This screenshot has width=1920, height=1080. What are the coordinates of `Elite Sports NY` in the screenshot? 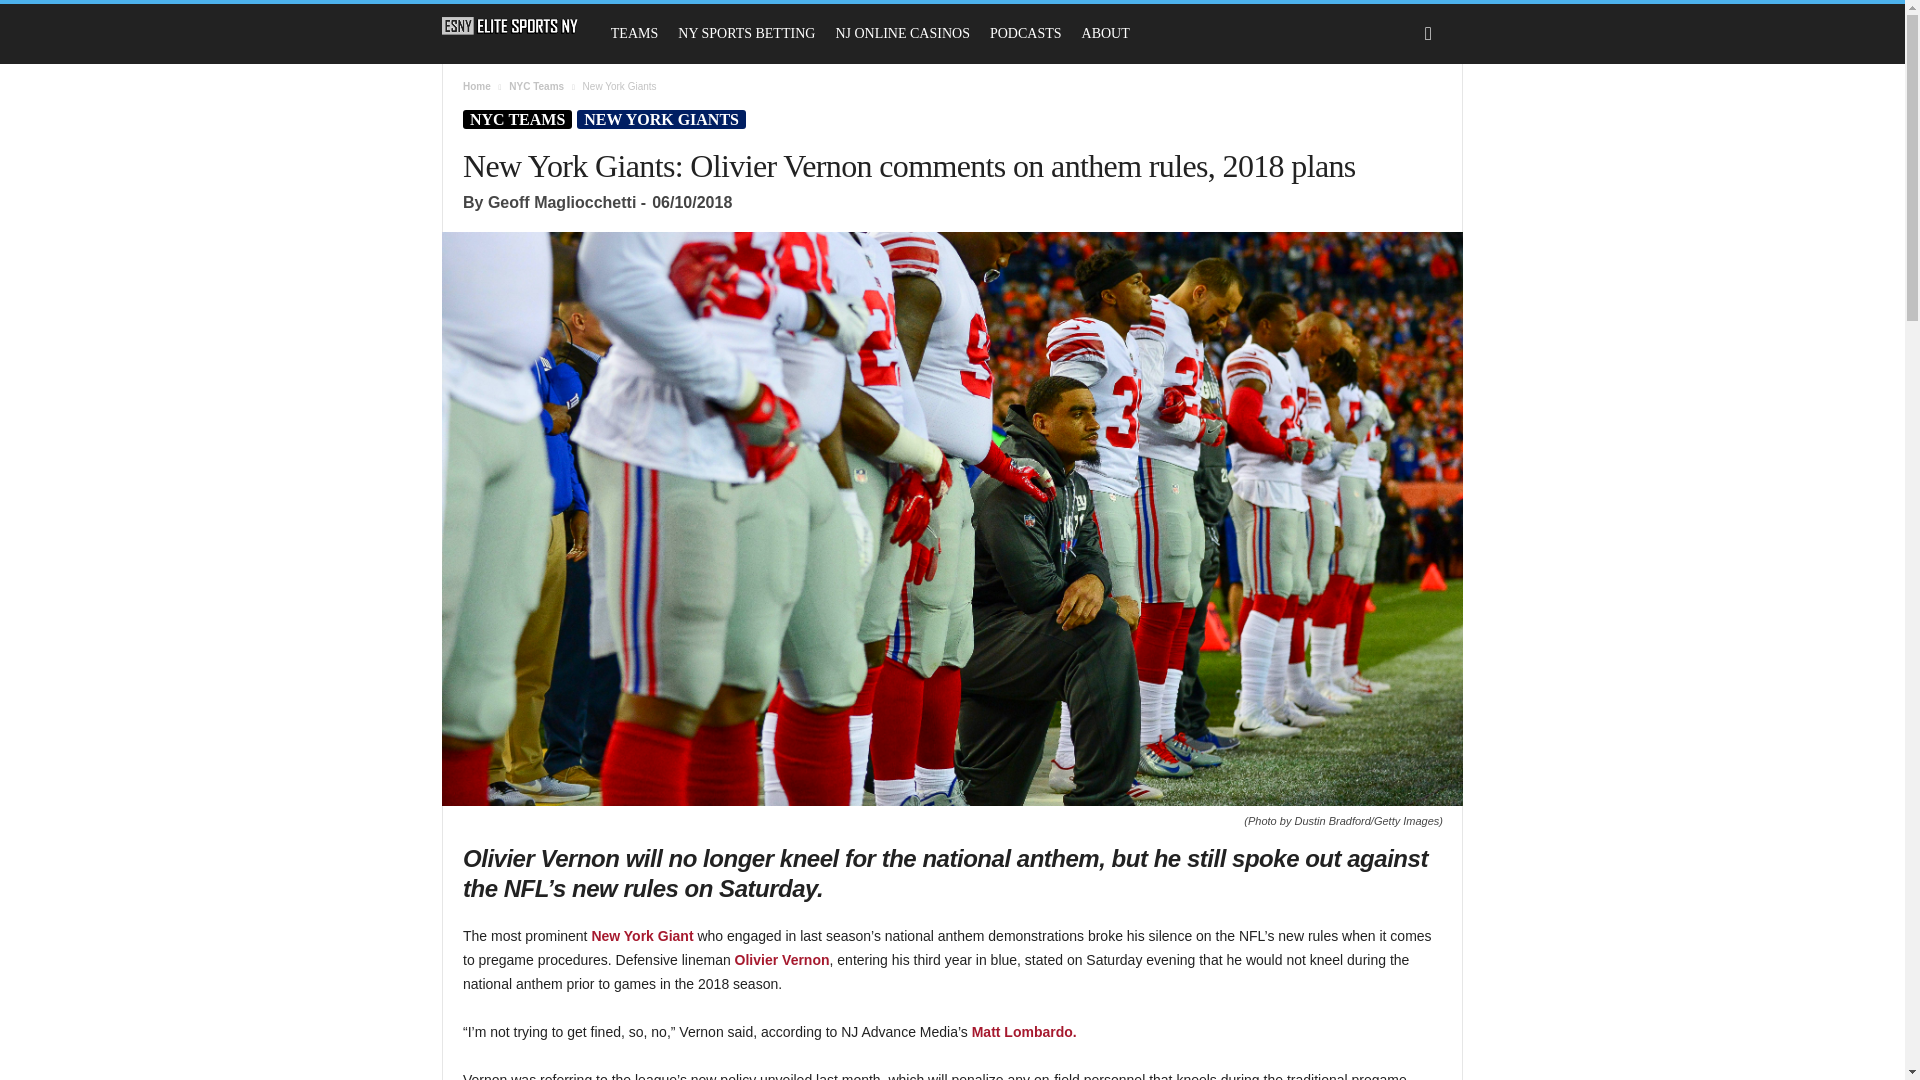 It's located at (510, 26).